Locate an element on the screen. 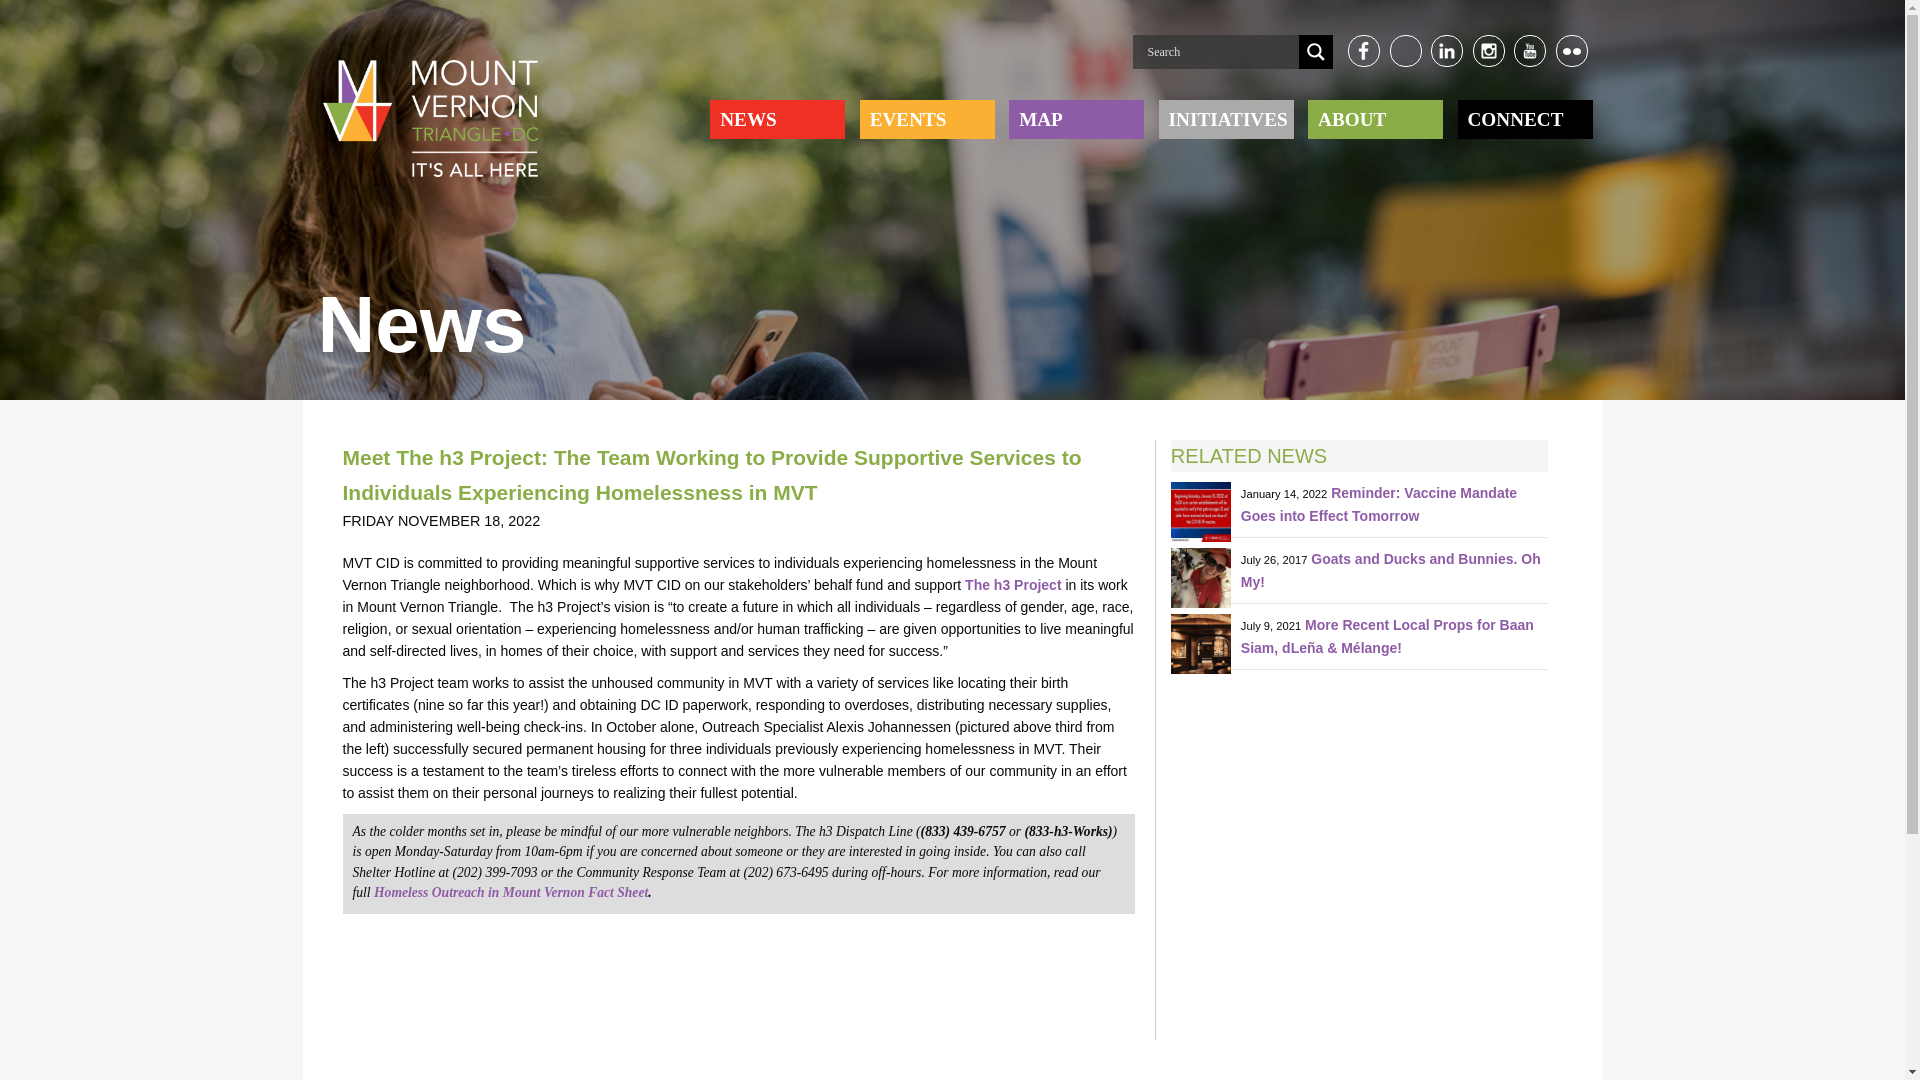  yt is located at coordinates (1530, 50).